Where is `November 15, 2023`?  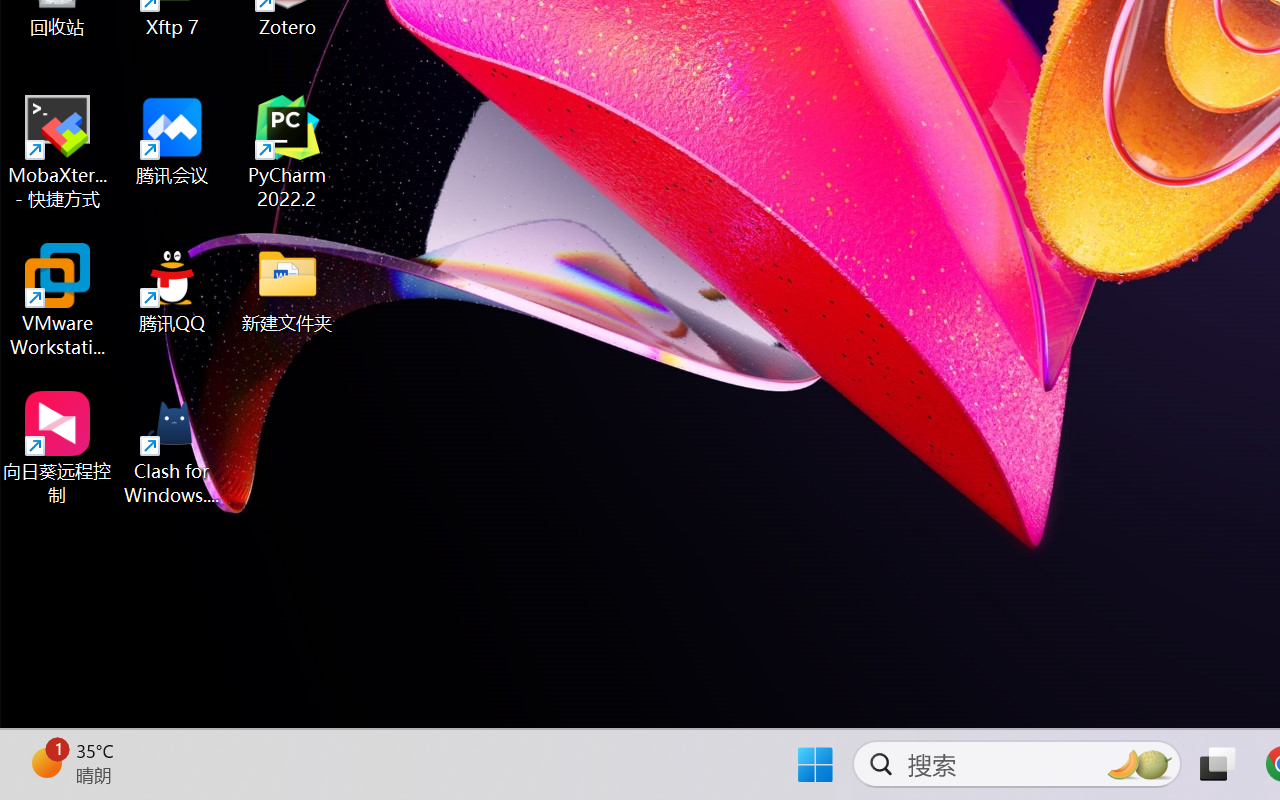 November 15, 2023 is located at coordinates (984, 67).